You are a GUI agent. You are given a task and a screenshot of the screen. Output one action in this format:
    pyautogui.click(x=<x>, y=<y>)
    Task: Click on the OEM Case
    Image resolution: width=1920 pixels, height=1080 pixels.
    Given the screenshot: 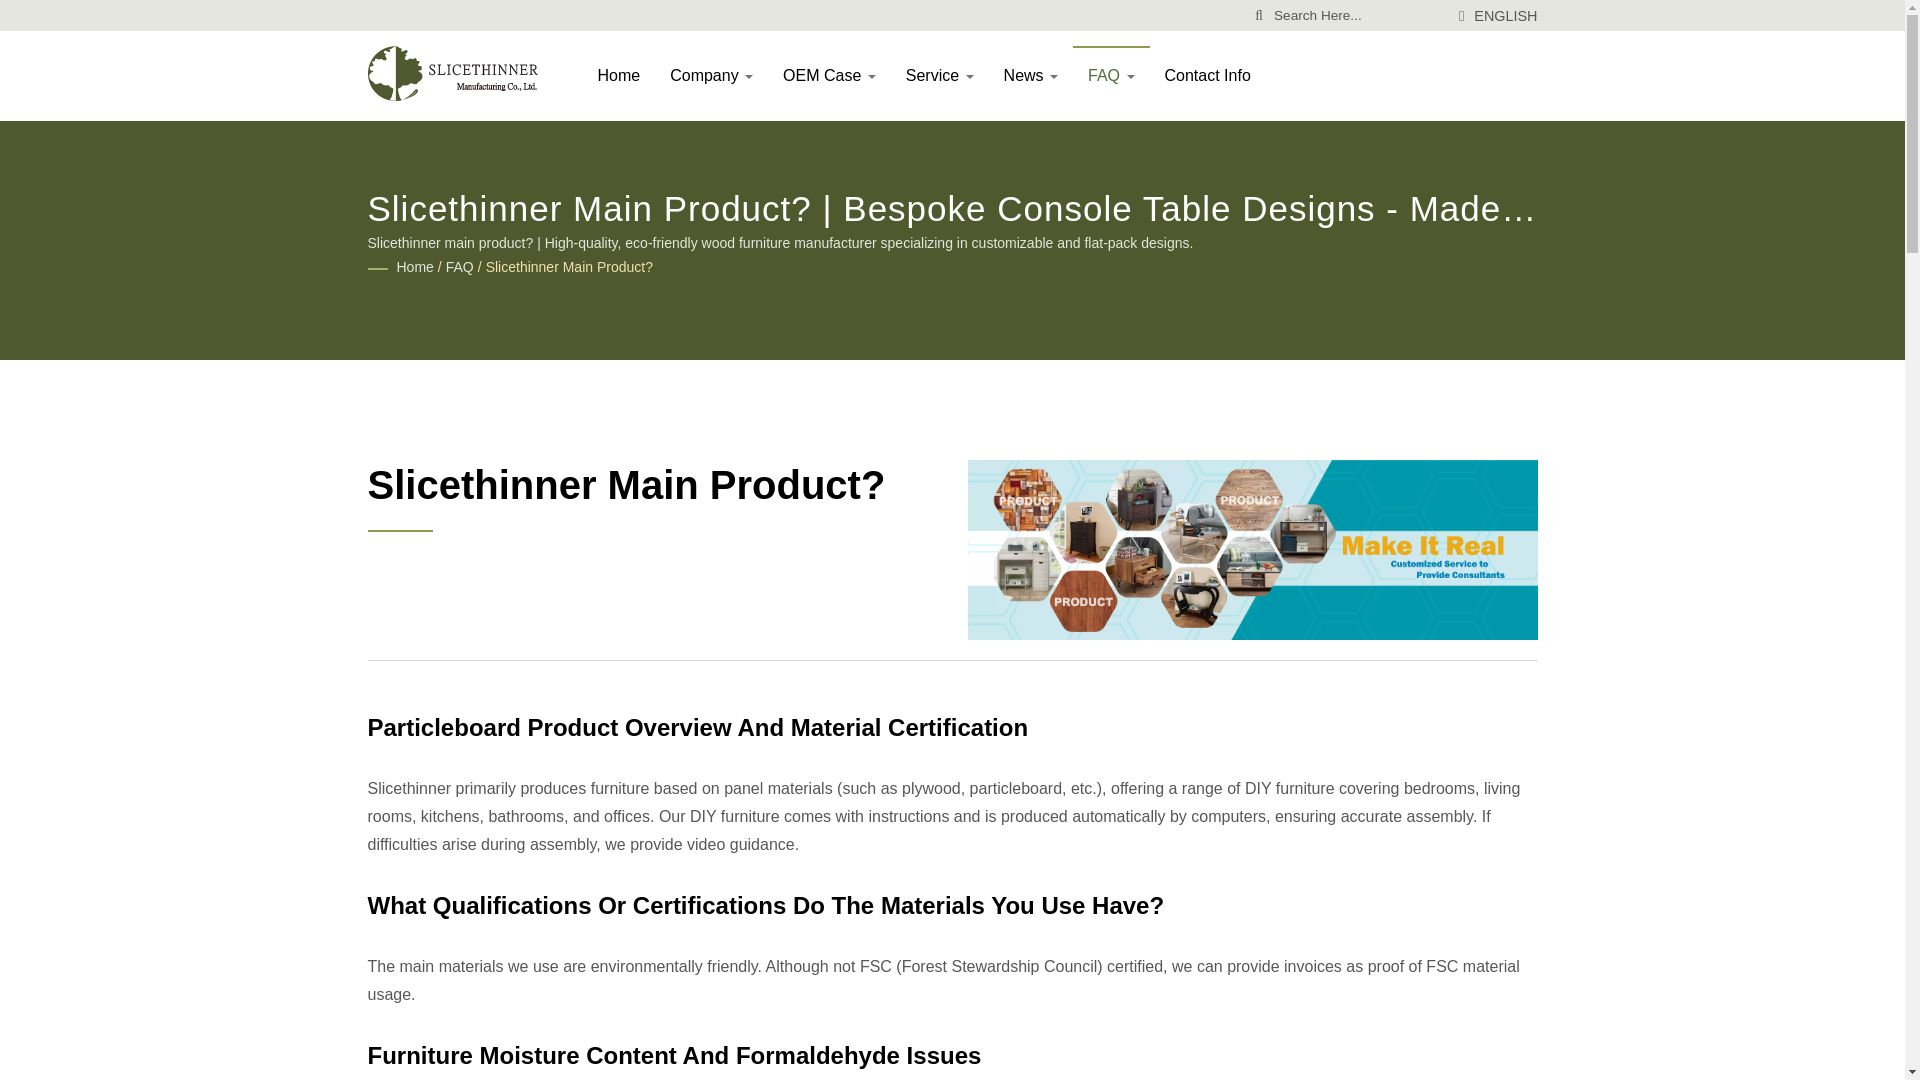 What is the action you would take?
    pyautogui.click(x=829, y=74)
    